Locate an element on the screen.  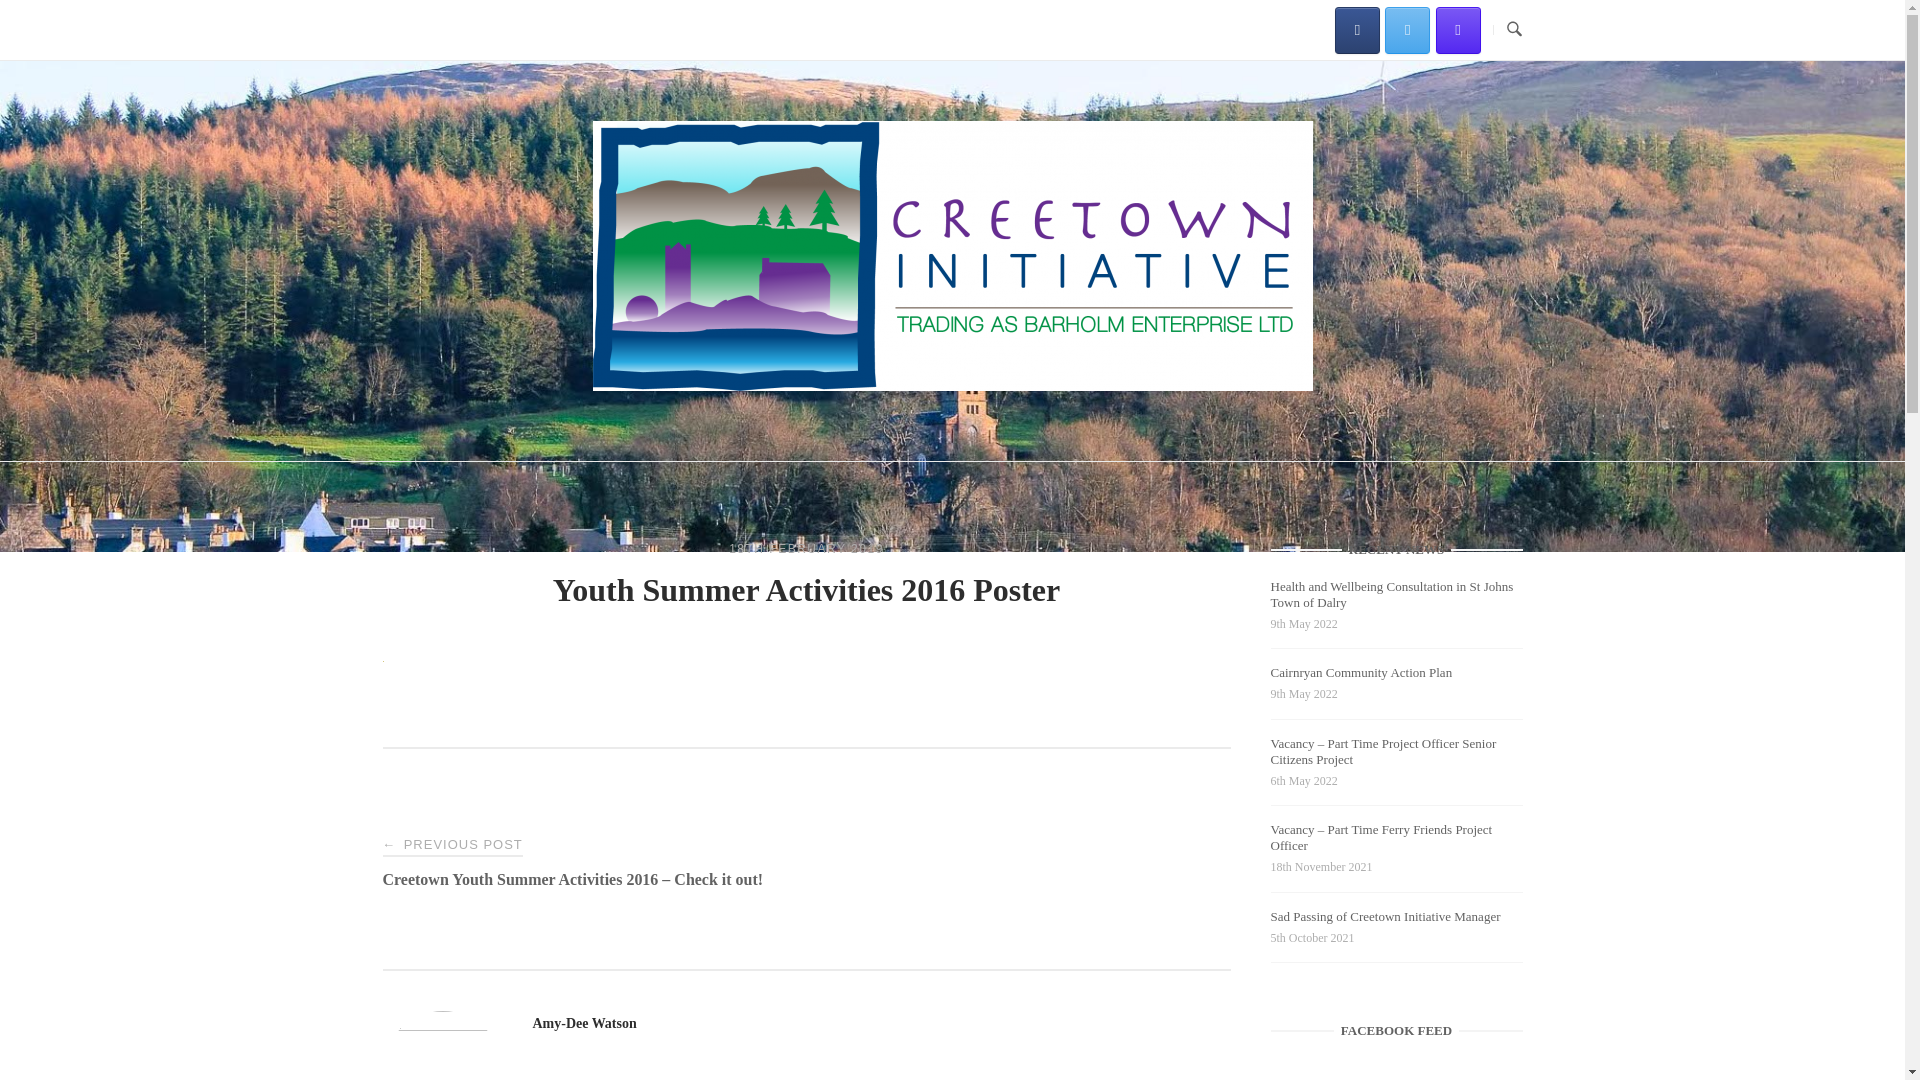
Health and Wellbeing Consultation in St Johns Town of Dalry is located at coordinates (1392, 597).